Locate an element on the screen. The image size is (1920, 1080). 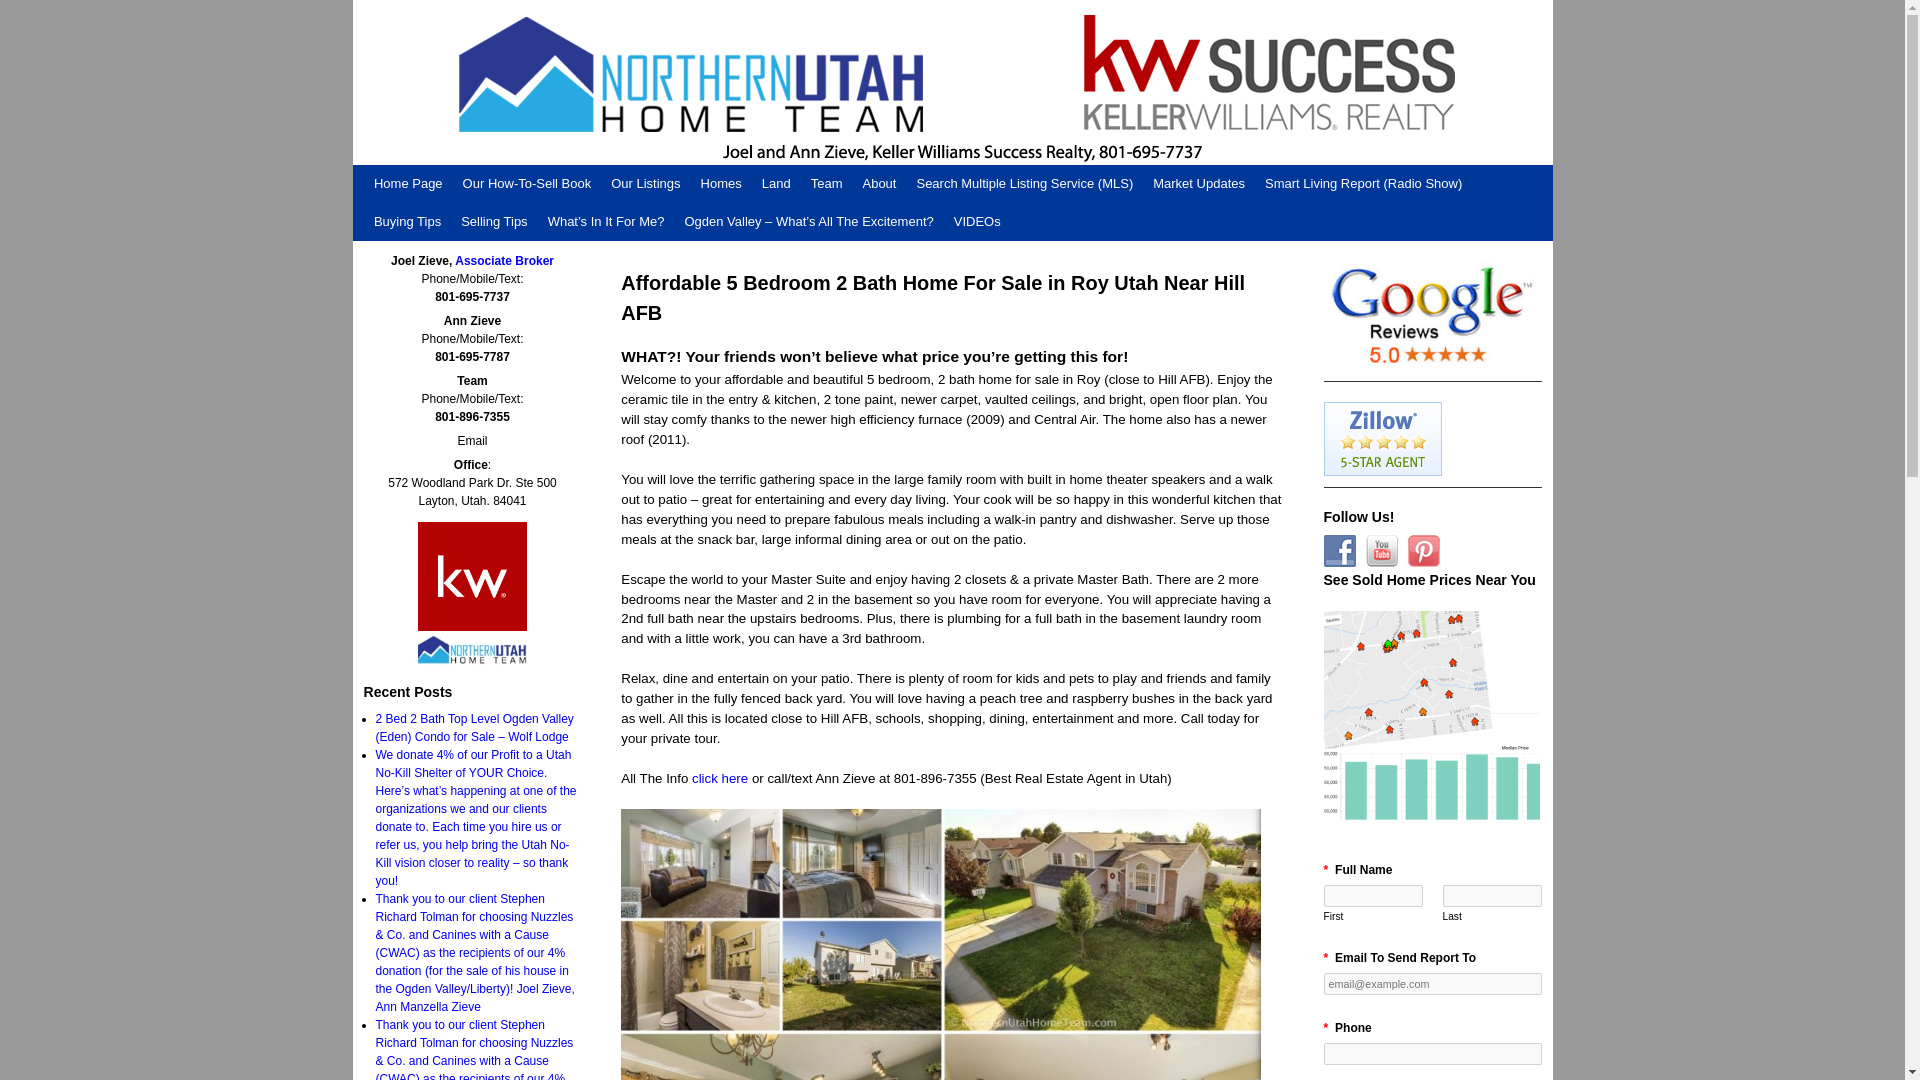
Buying Tips is located at coordinates (408, 222).